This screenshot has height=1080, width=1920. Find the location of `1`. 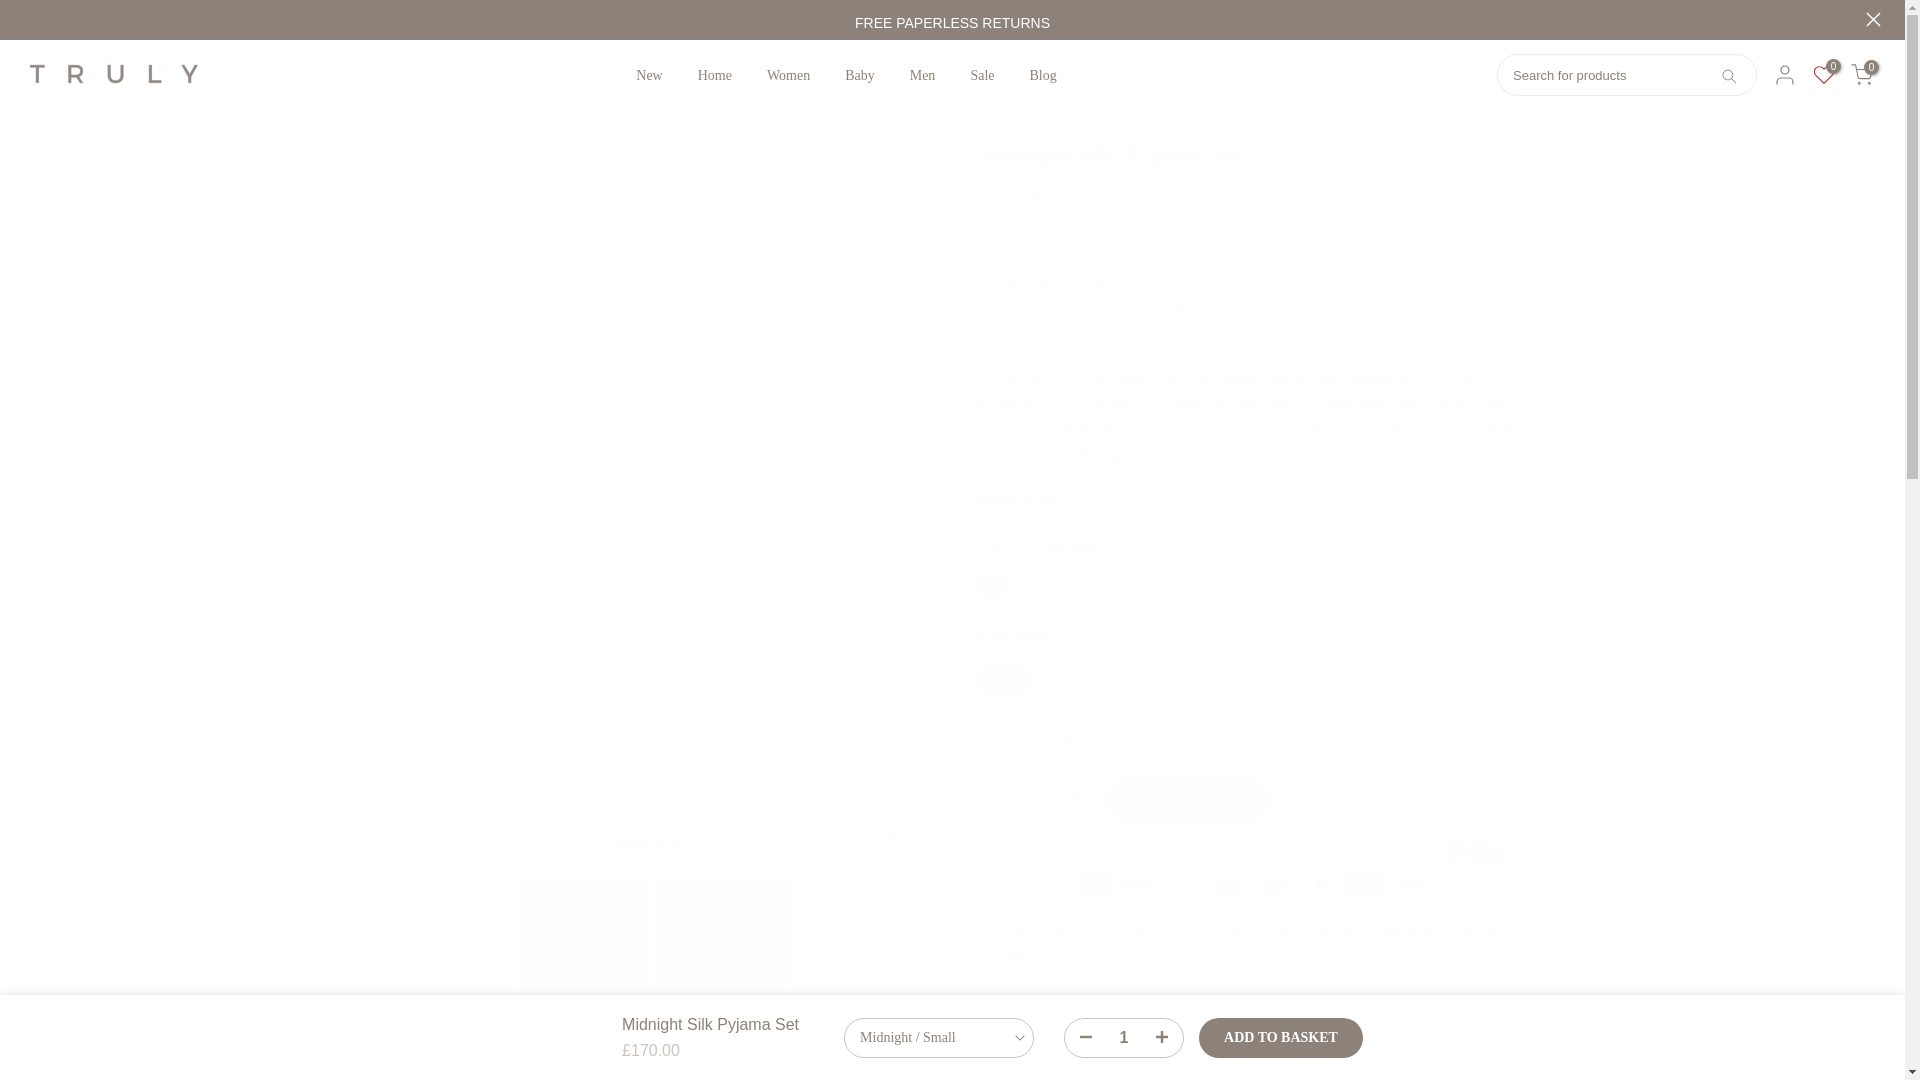

1 is located at coordinates (1124, 1037).